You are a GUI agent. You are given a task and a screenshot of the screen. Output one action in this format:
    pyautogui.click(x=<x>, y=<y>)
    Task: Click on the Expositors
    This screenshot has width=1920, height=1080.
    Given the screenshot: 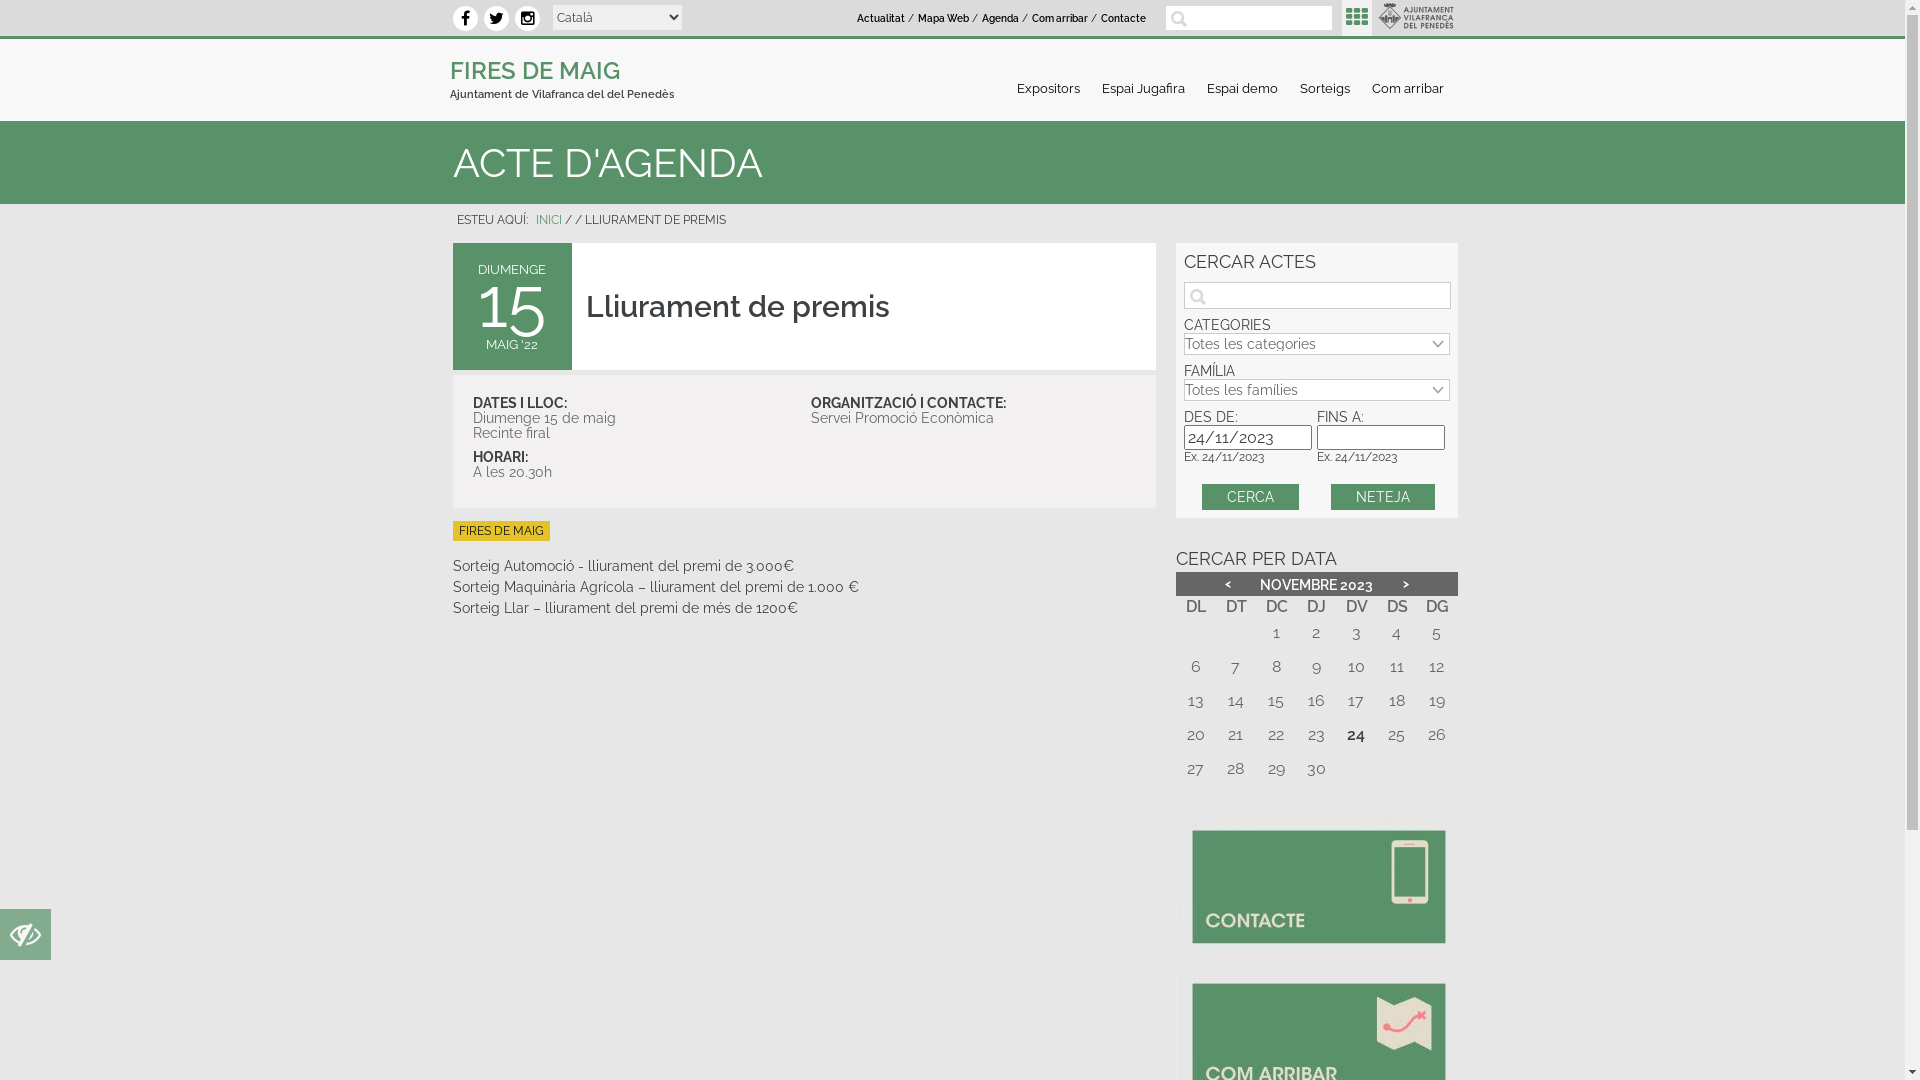 What is the action you would take?
    pyautogui.click(x=1048, y=88)
    